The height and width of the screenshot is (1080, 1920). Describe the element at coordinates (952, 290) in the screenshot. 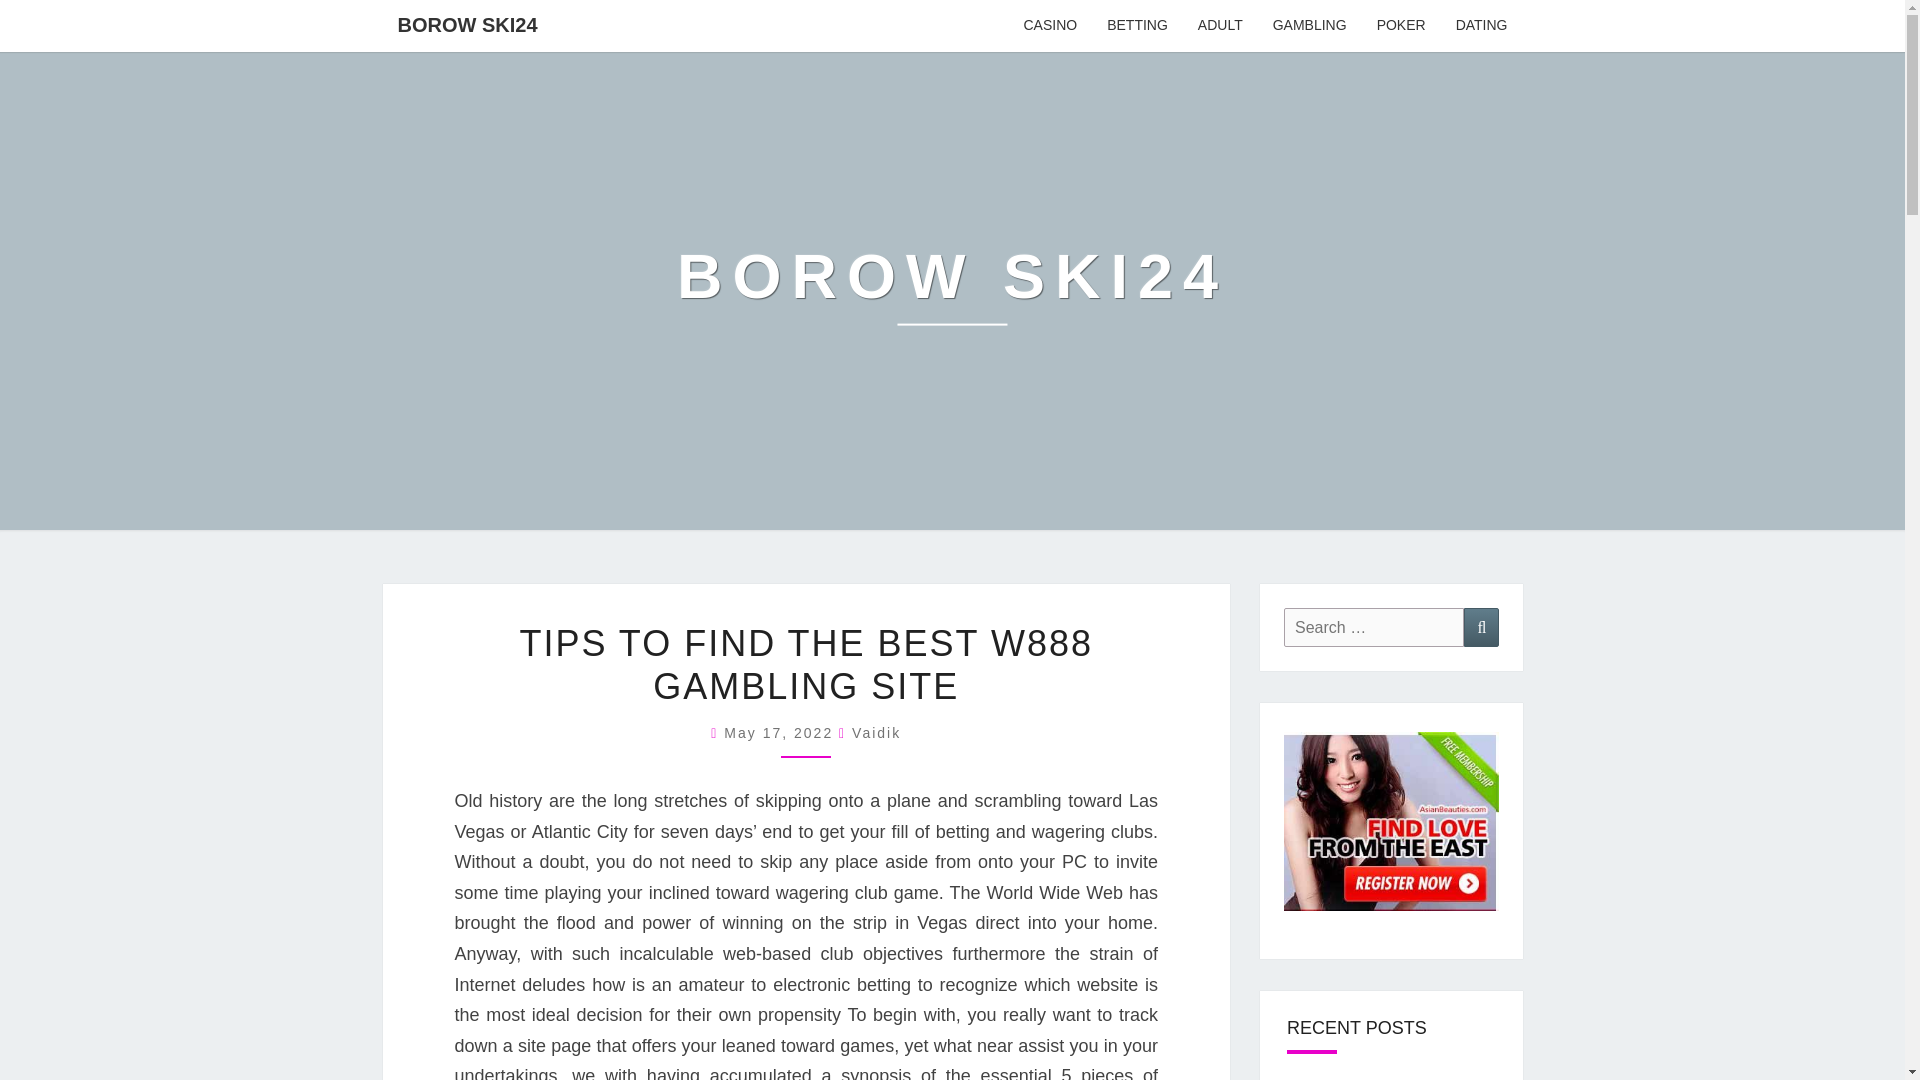

I see `Borow Ski24` at that location.